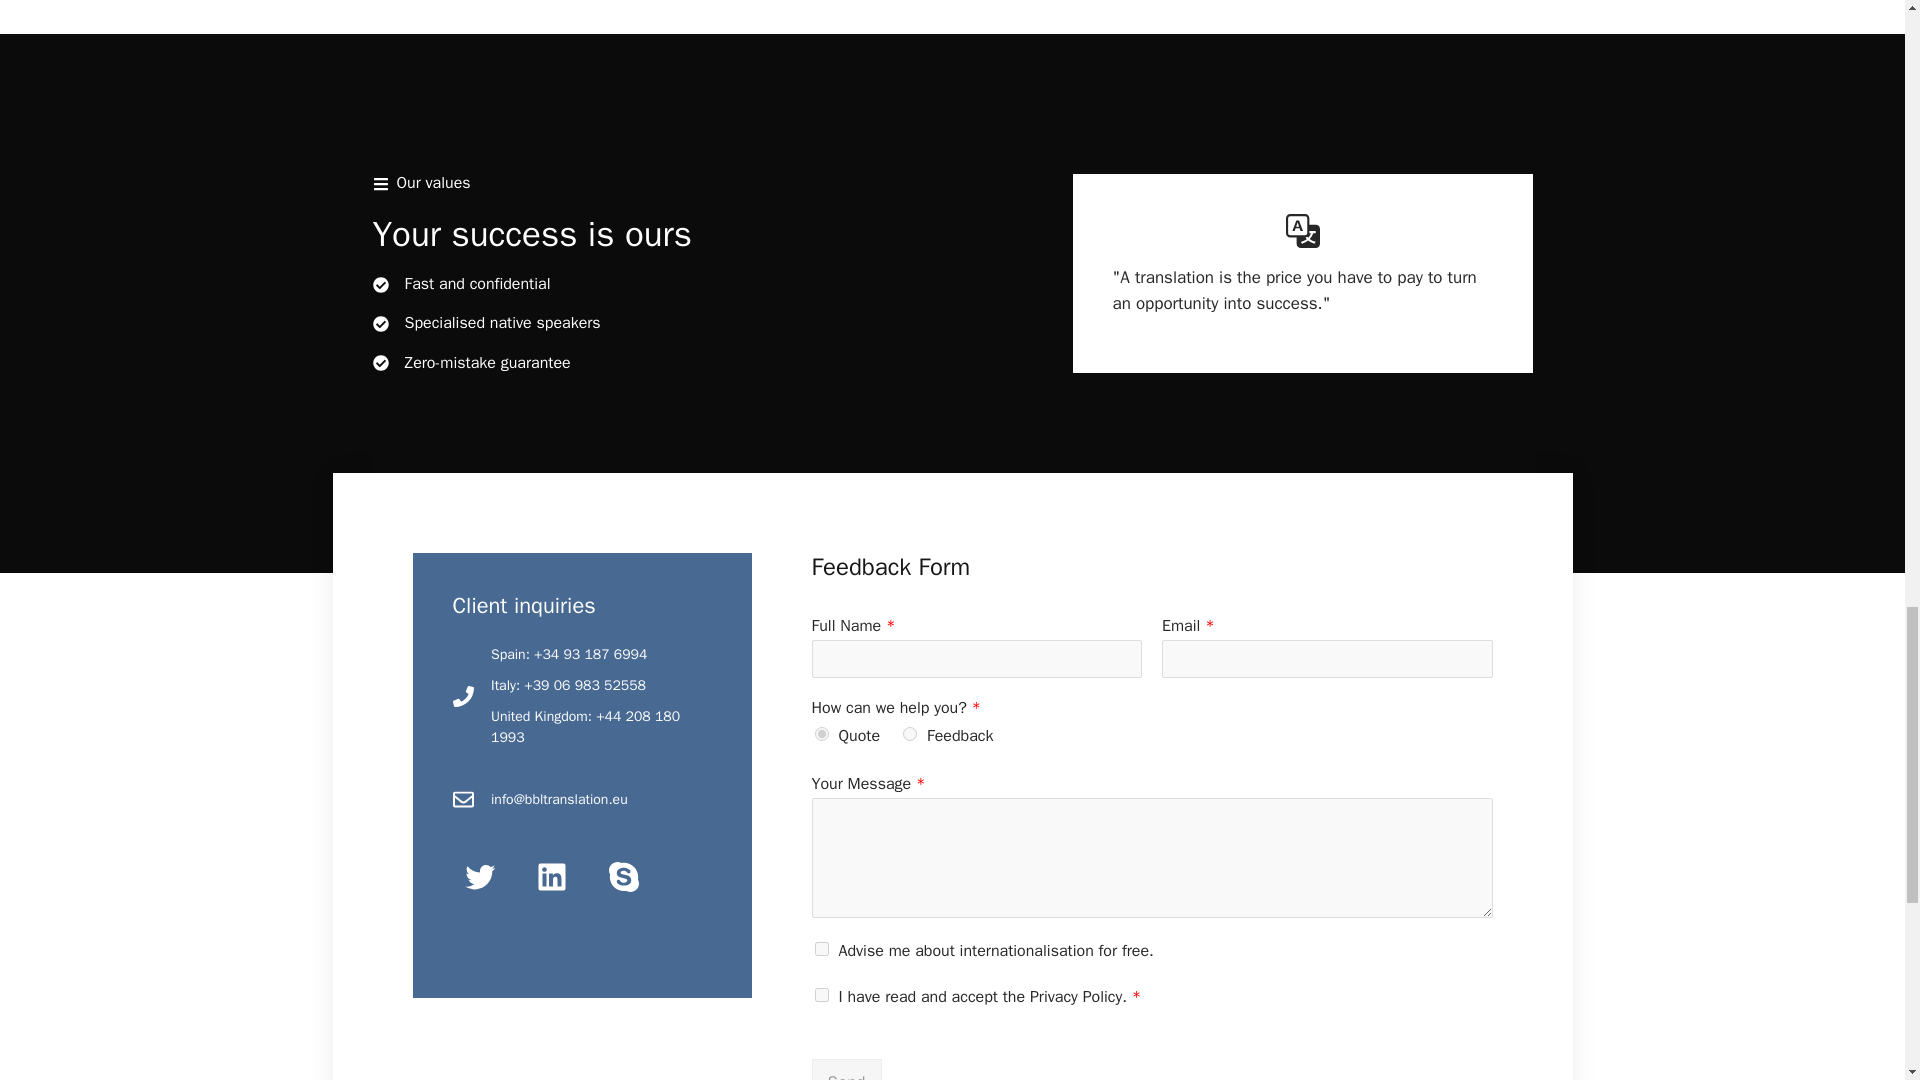  What do you see at coordinates (820, 733) in the screenshot?
I see `Quote` at bounding box center [820, 733].